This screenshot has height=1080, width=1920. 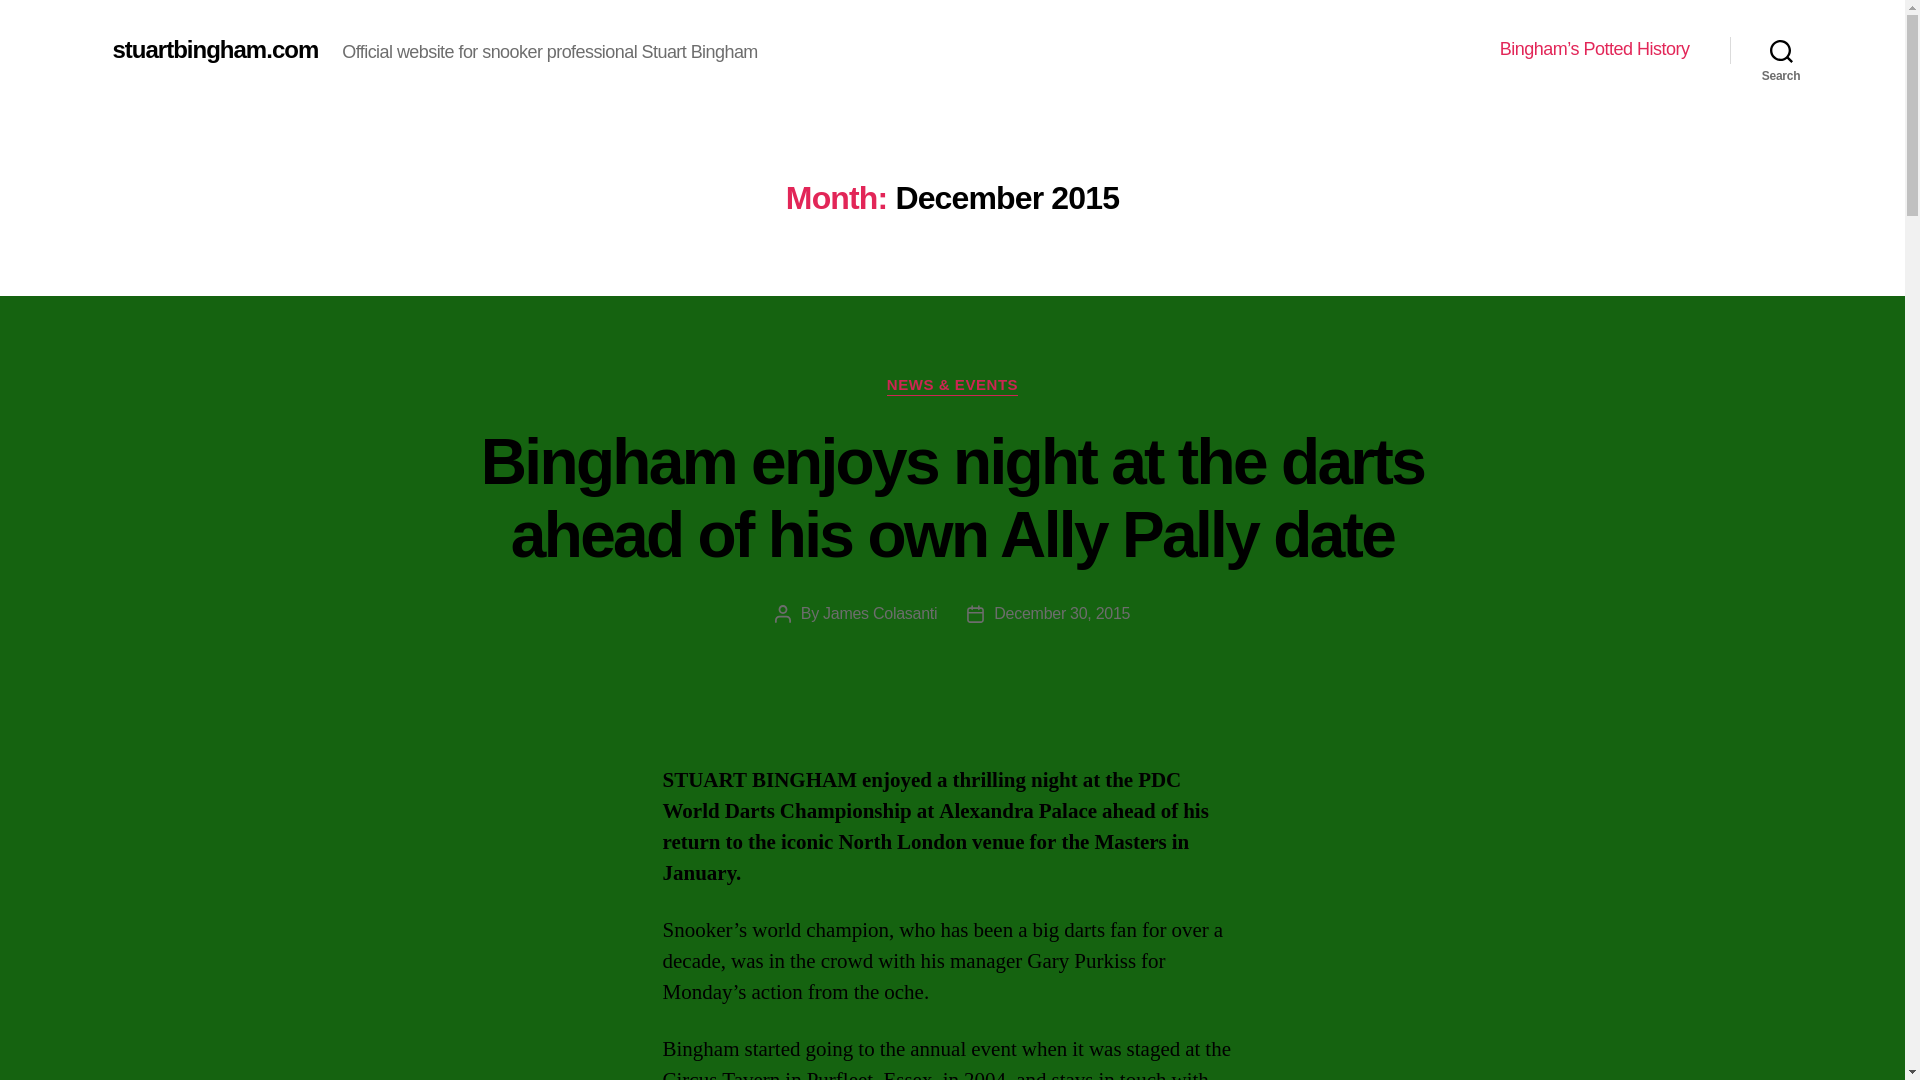 What do you see at coordinates (1781, 50) in the screenshot?
I see `Search` at bounding box center [1781, 50].